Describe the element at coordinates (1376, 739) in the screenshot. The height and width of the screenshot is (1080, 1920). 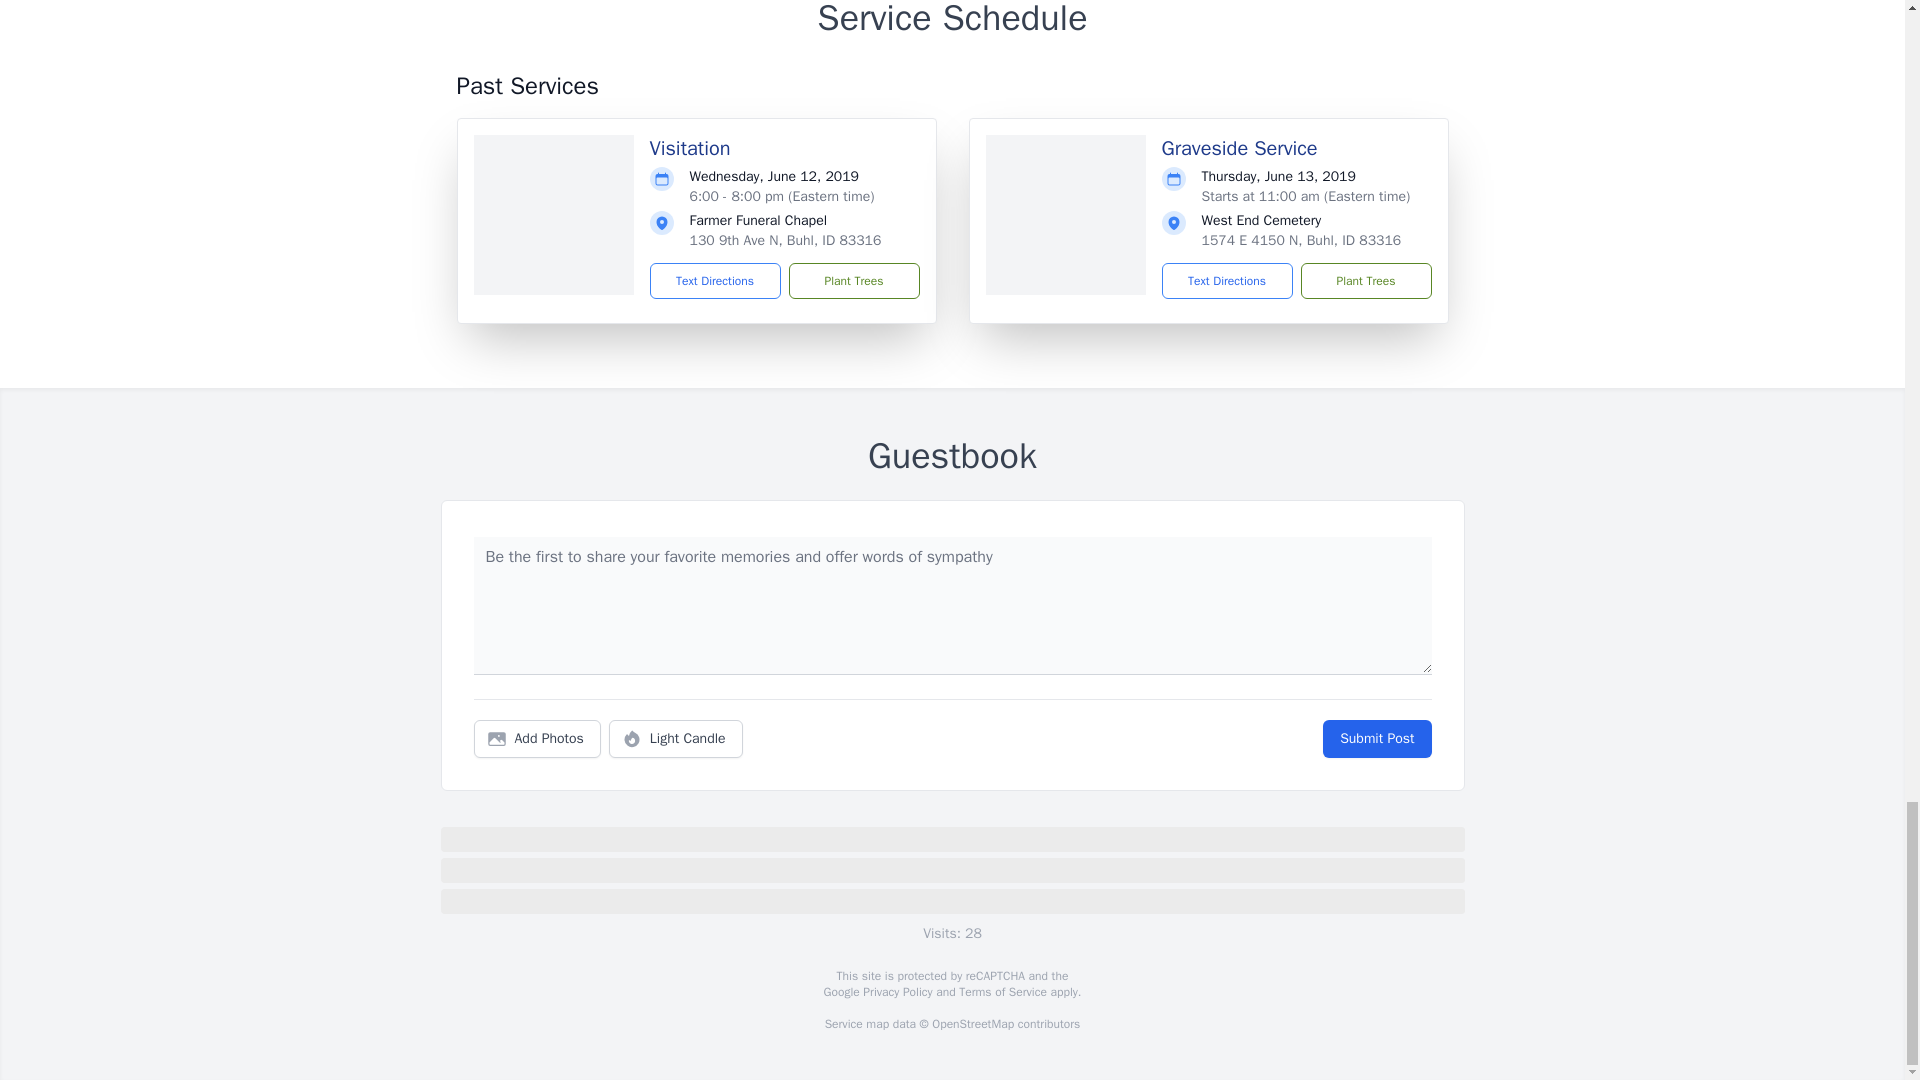
I see `Submit Post` at that location.